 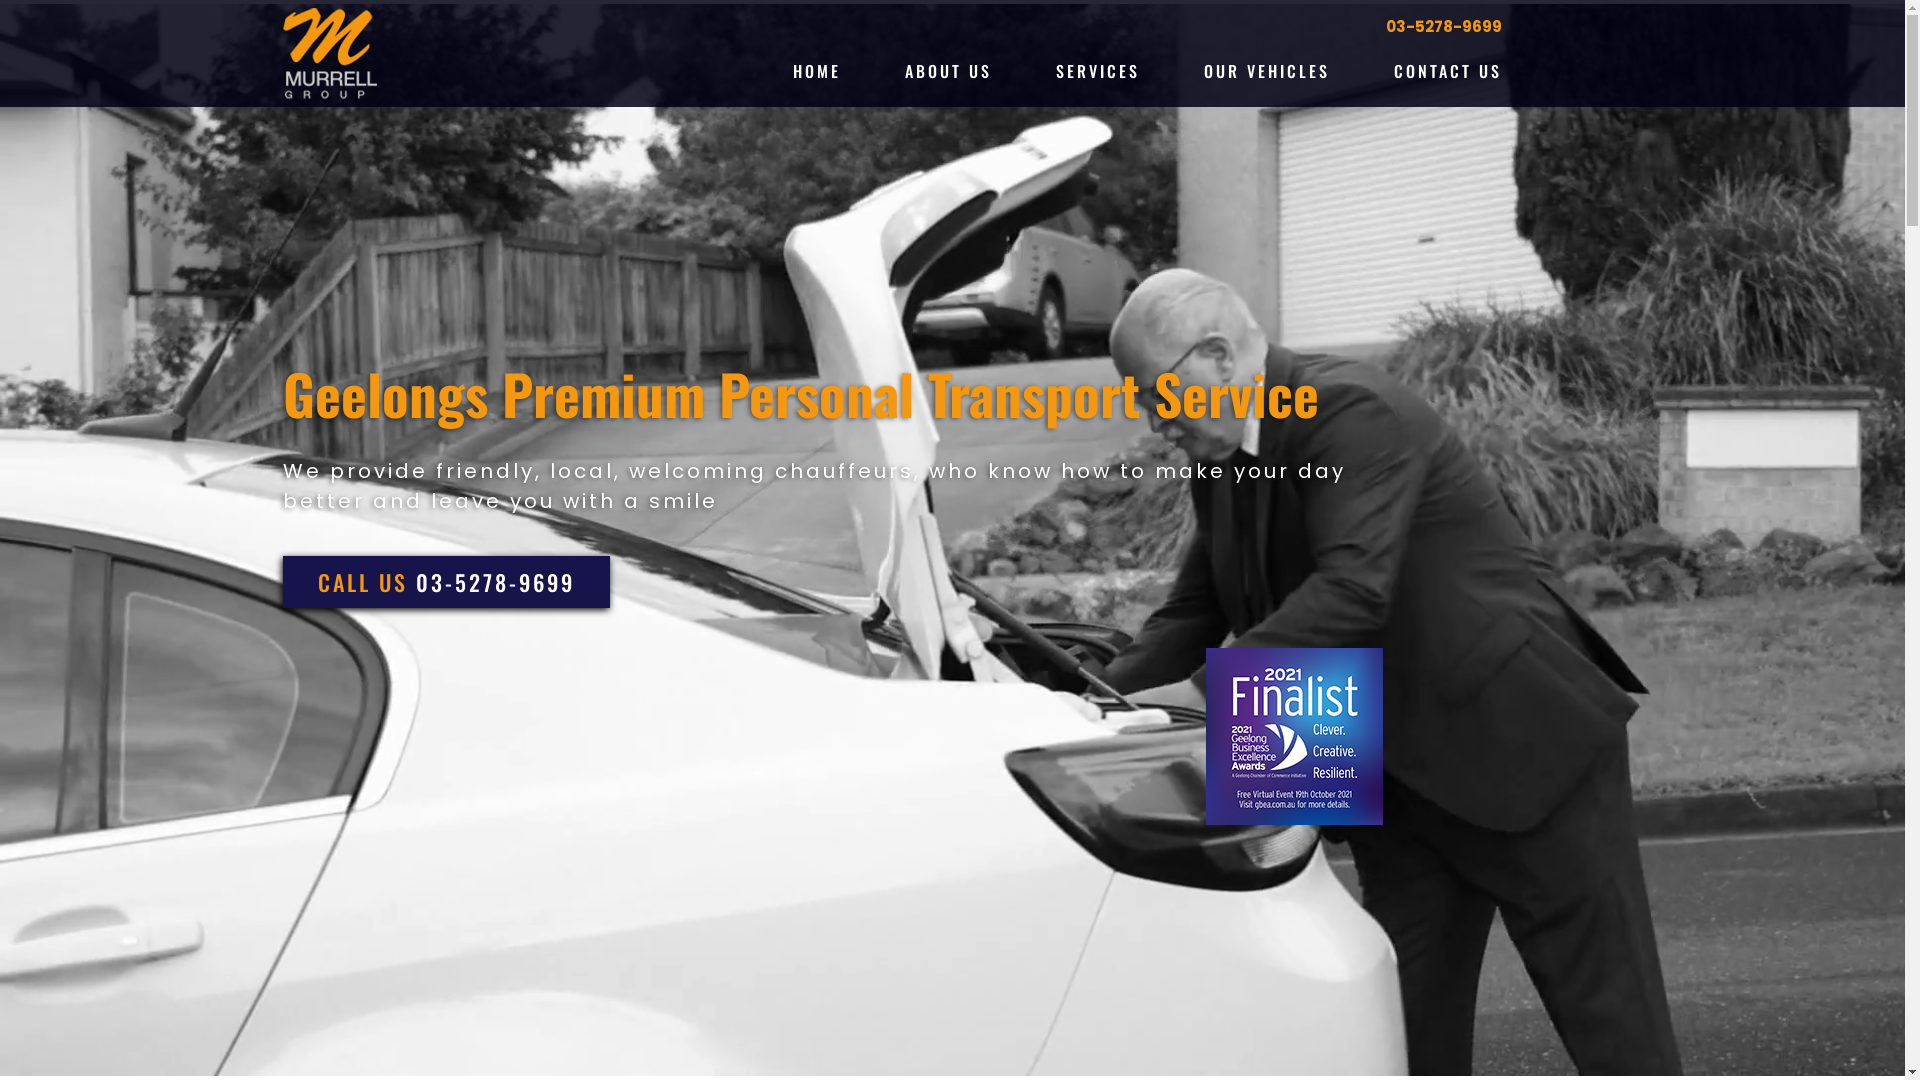 I want to click on CONTACT US, so click(x=1448, y=71).